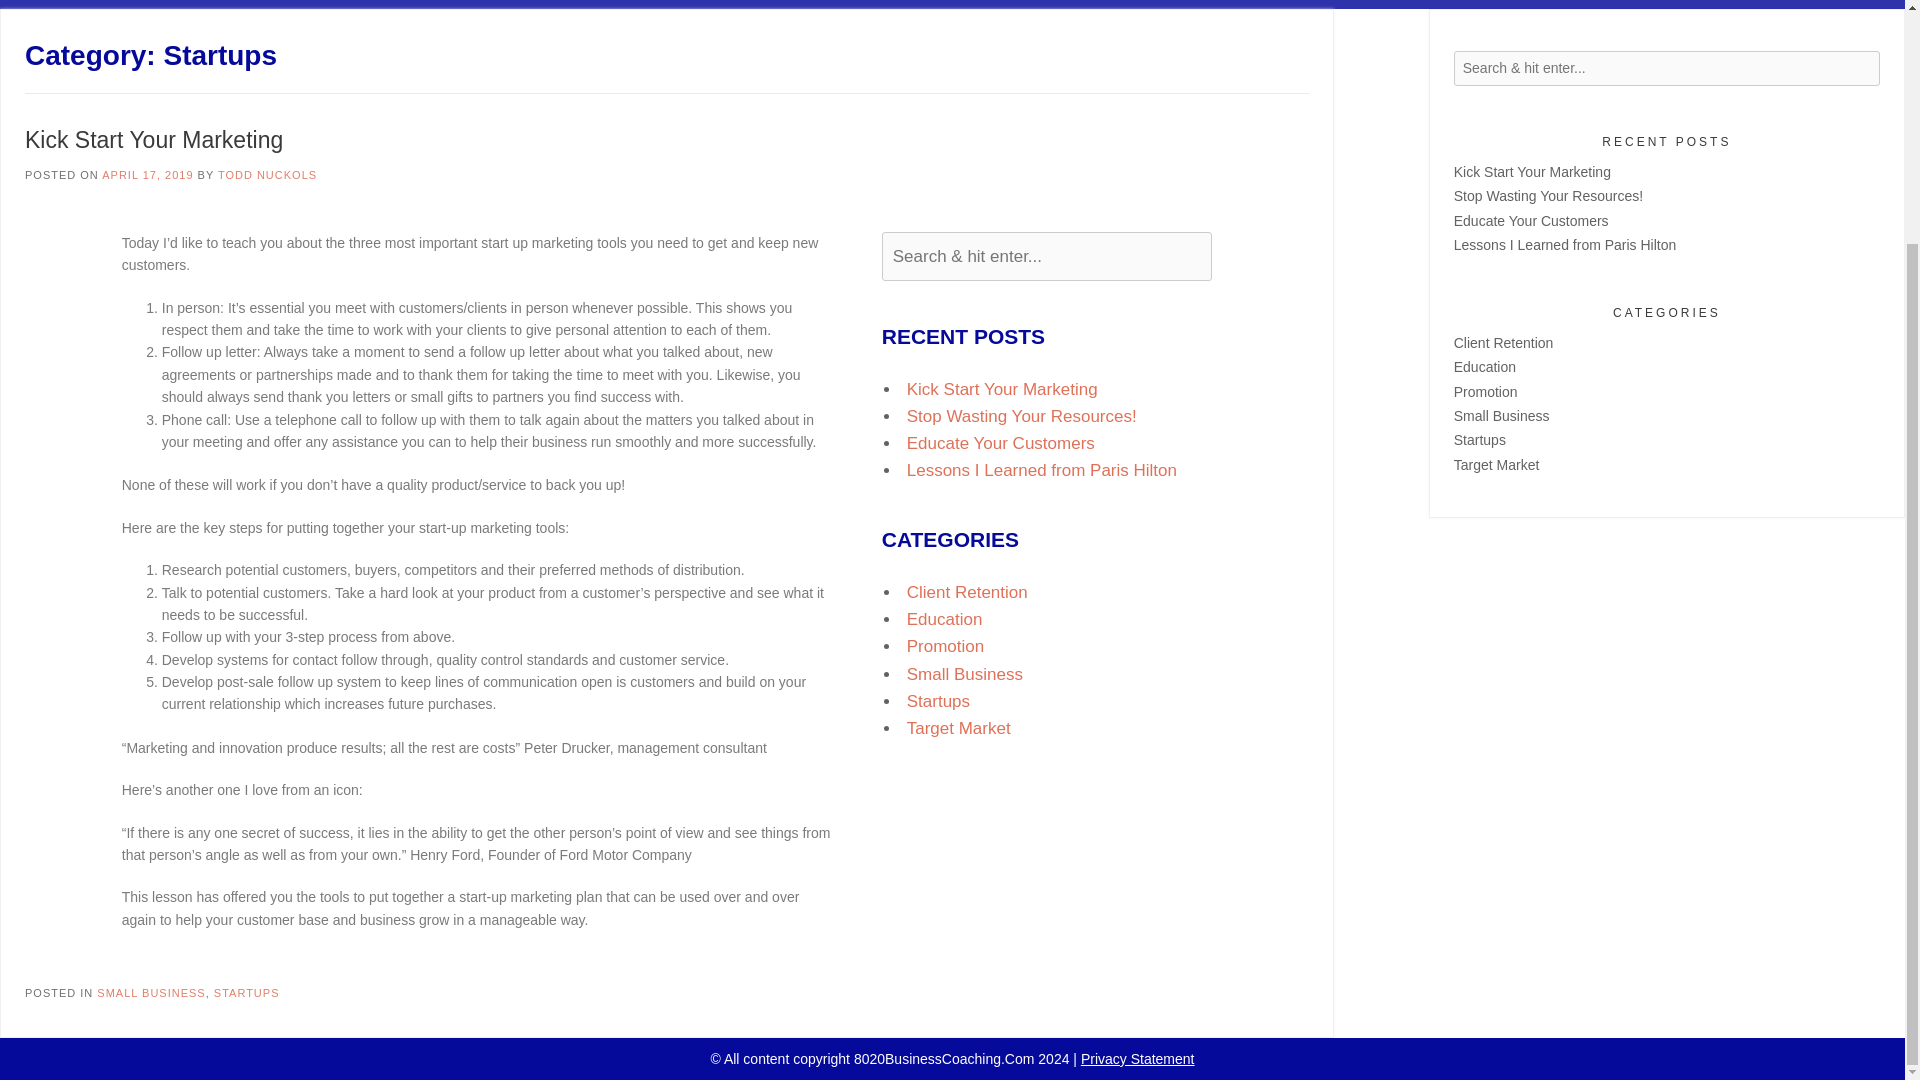  What do you see at coordinates (147, 174) in the screenshot?
I see `APRIL 17, 2019` at bounding box center [147, 174].